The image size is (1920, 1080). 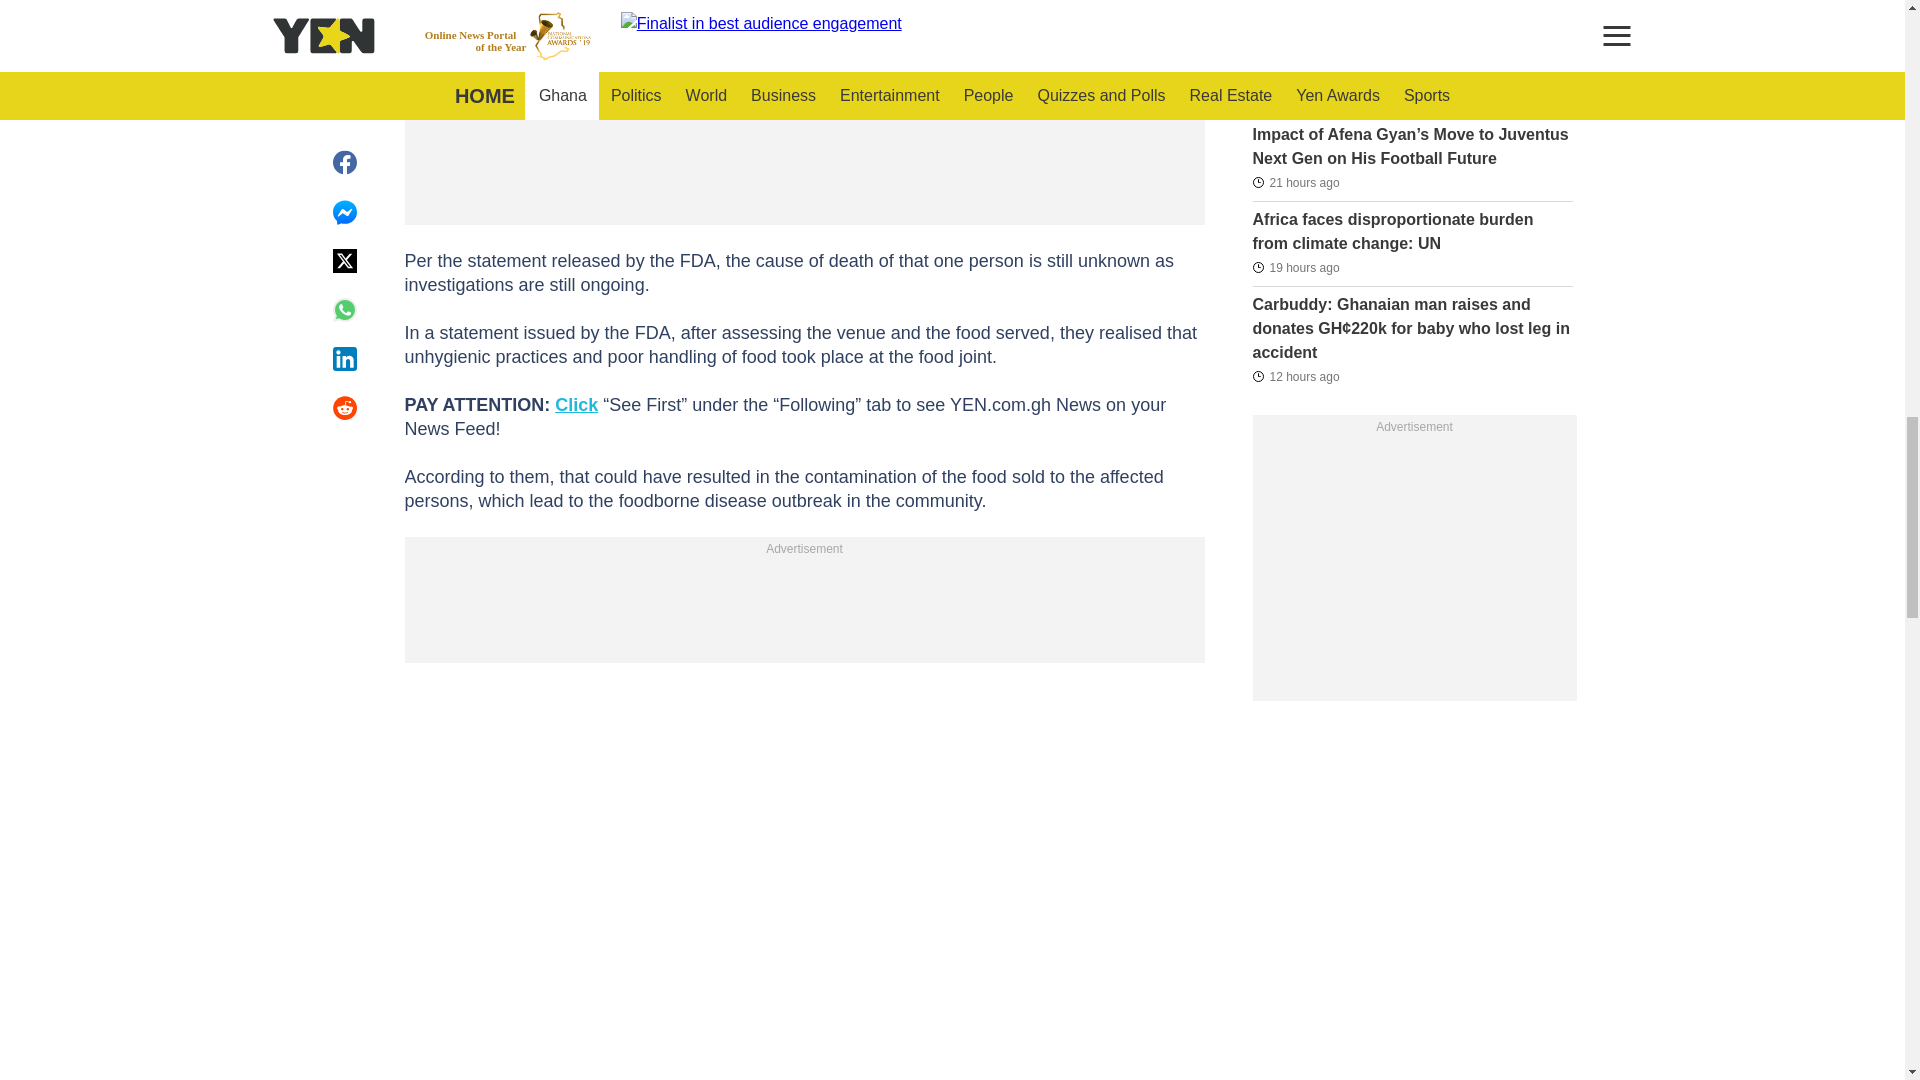 What do you see at coordinates (1294, 375) in the screenshot?
I see `2024-09-02T17:17:10Z` at bounding box center [1294, 375].